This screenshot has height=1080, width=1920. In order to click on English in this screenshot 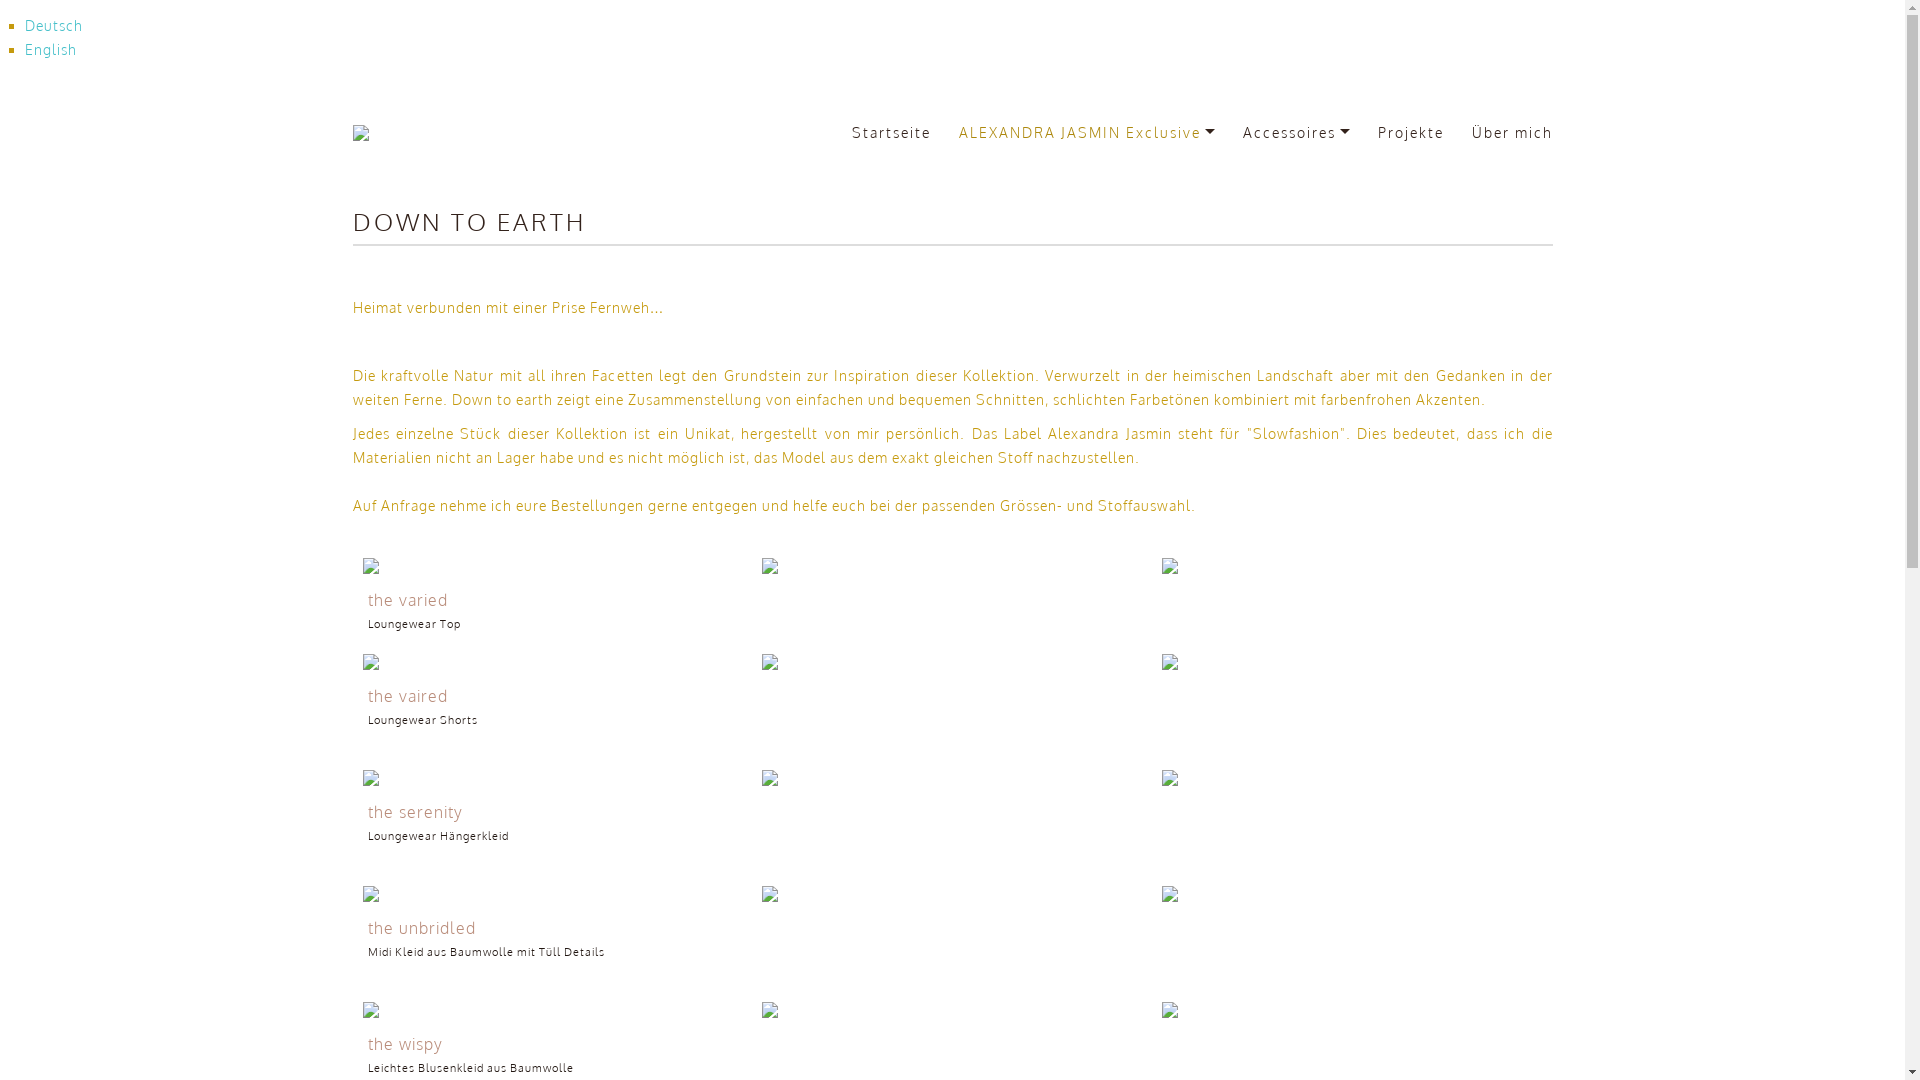, I will do `click(51, 50)`.